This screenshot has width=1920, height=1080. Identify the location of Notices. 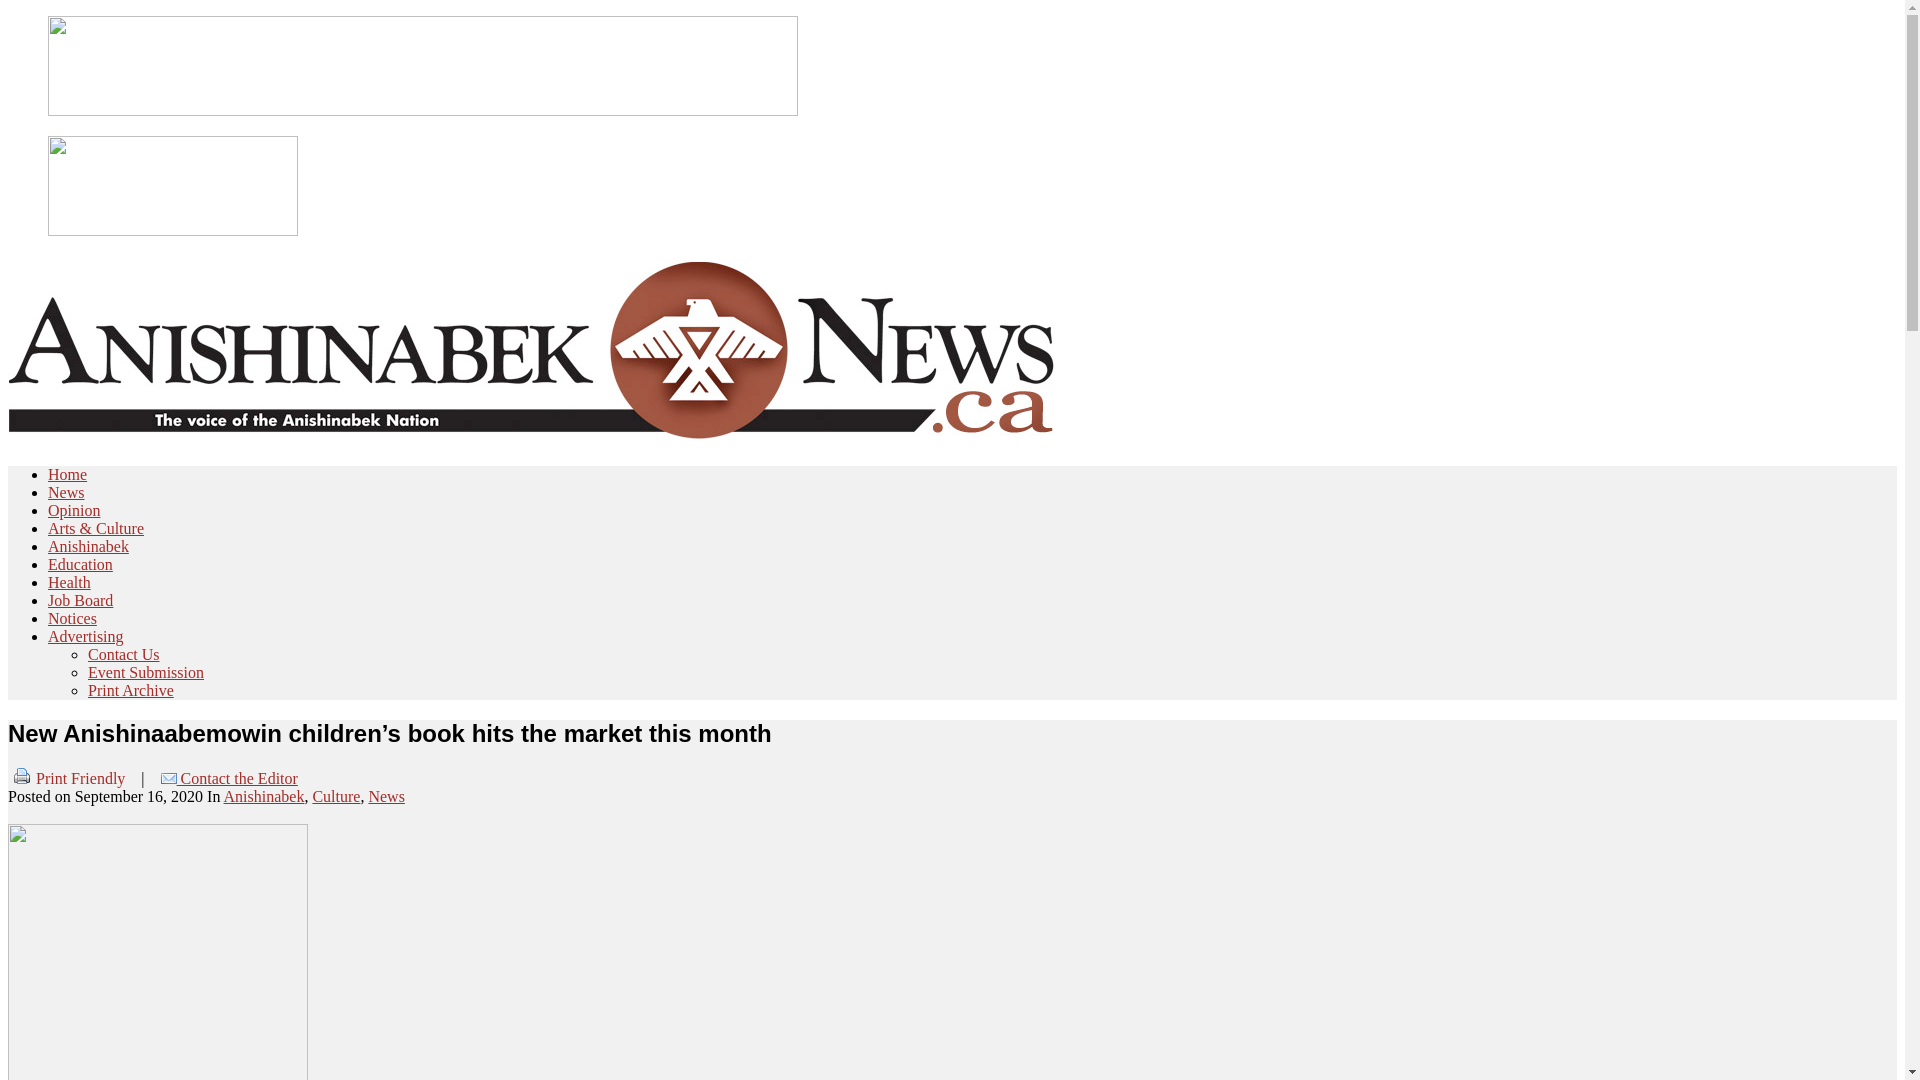
(72, 618).